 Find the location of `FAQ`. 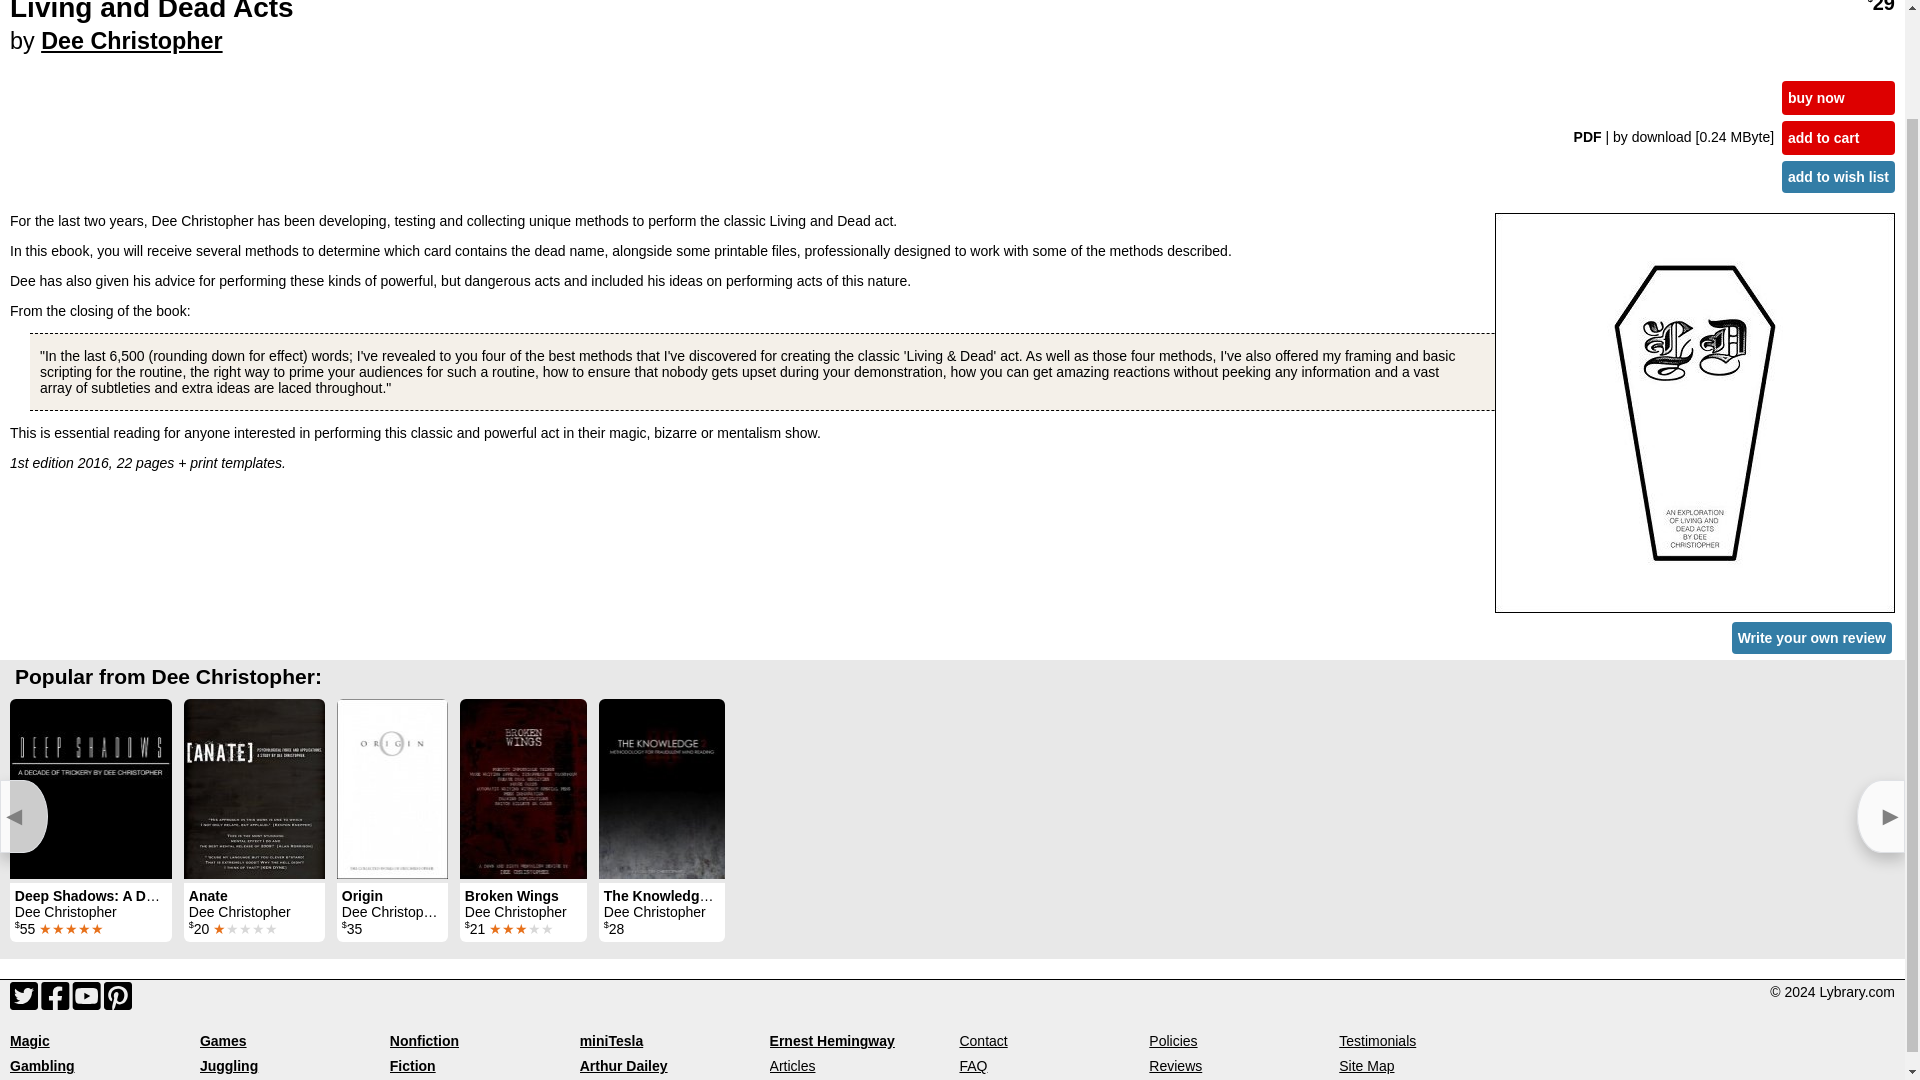

FAQ is located at coordinates (972, 1066).